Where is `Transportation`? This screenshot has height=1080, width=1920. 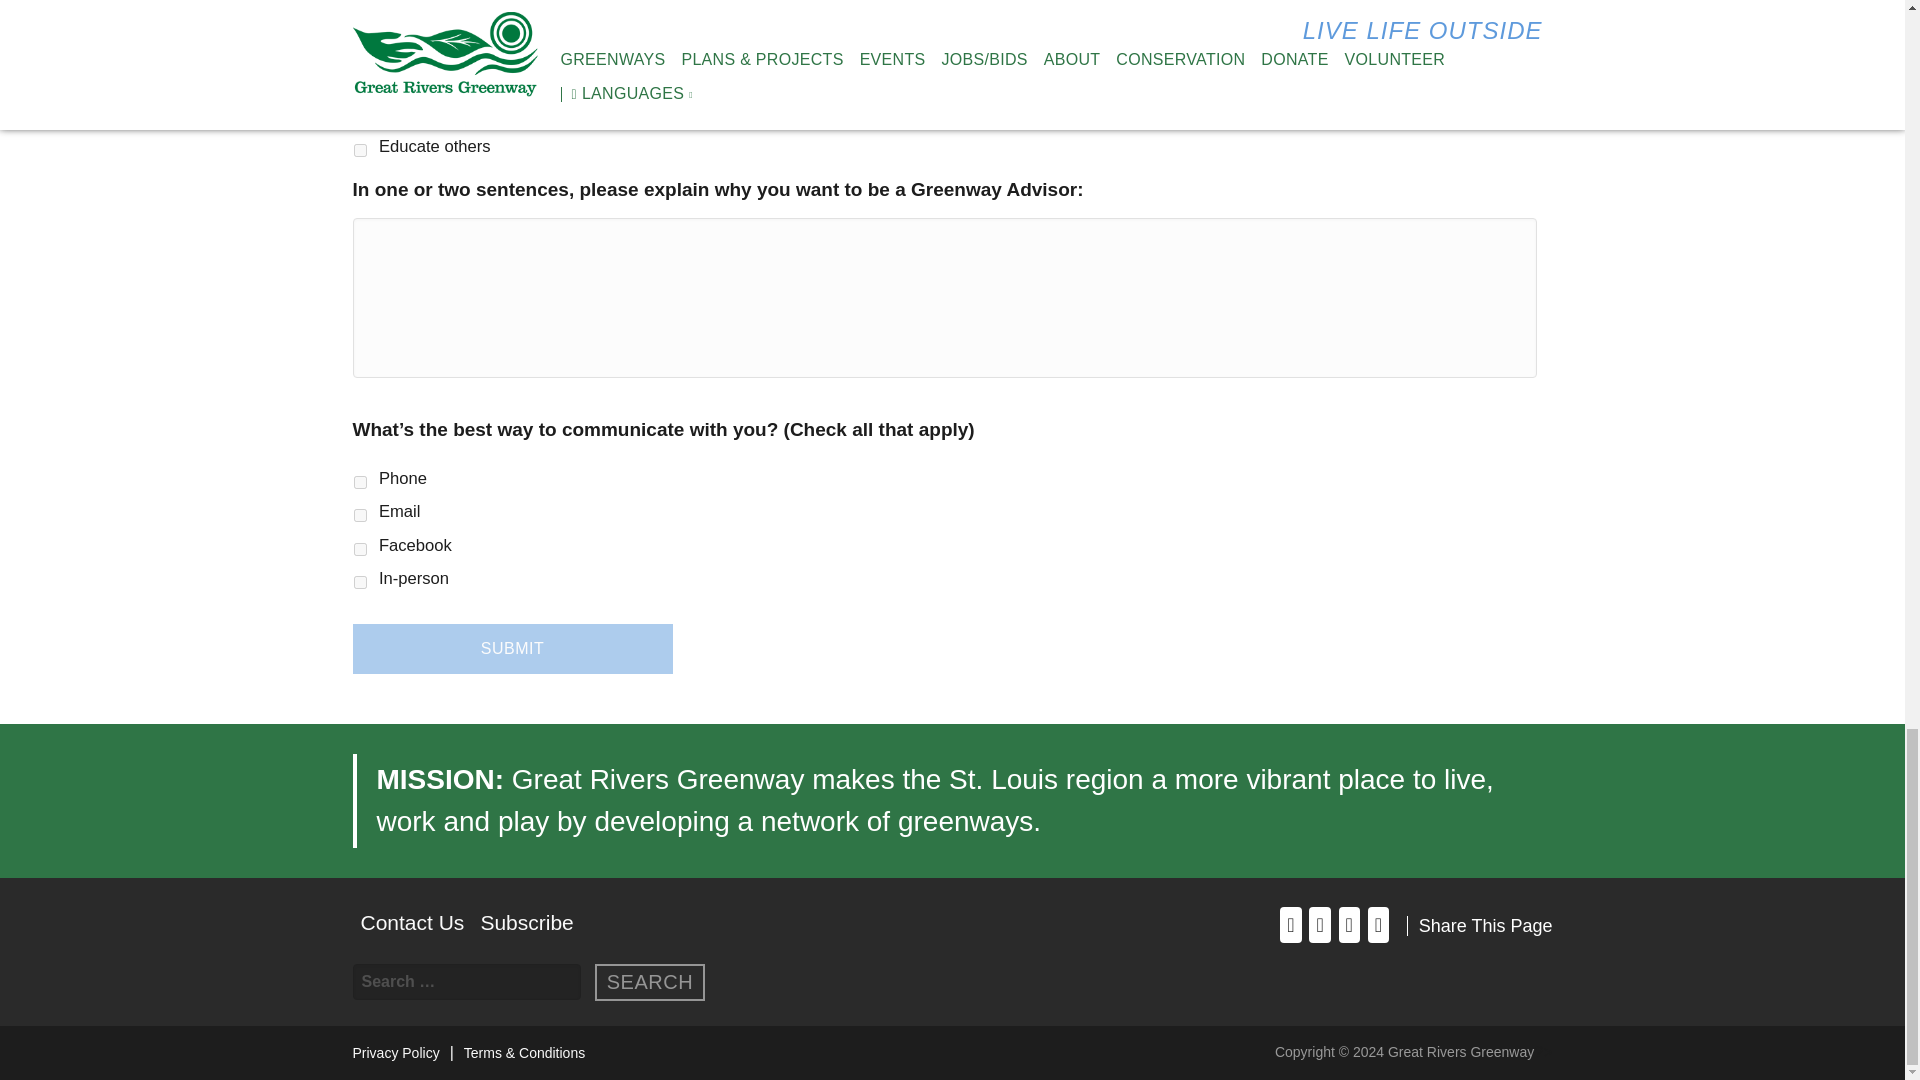
Transportation is located at coordinates (360, 50).